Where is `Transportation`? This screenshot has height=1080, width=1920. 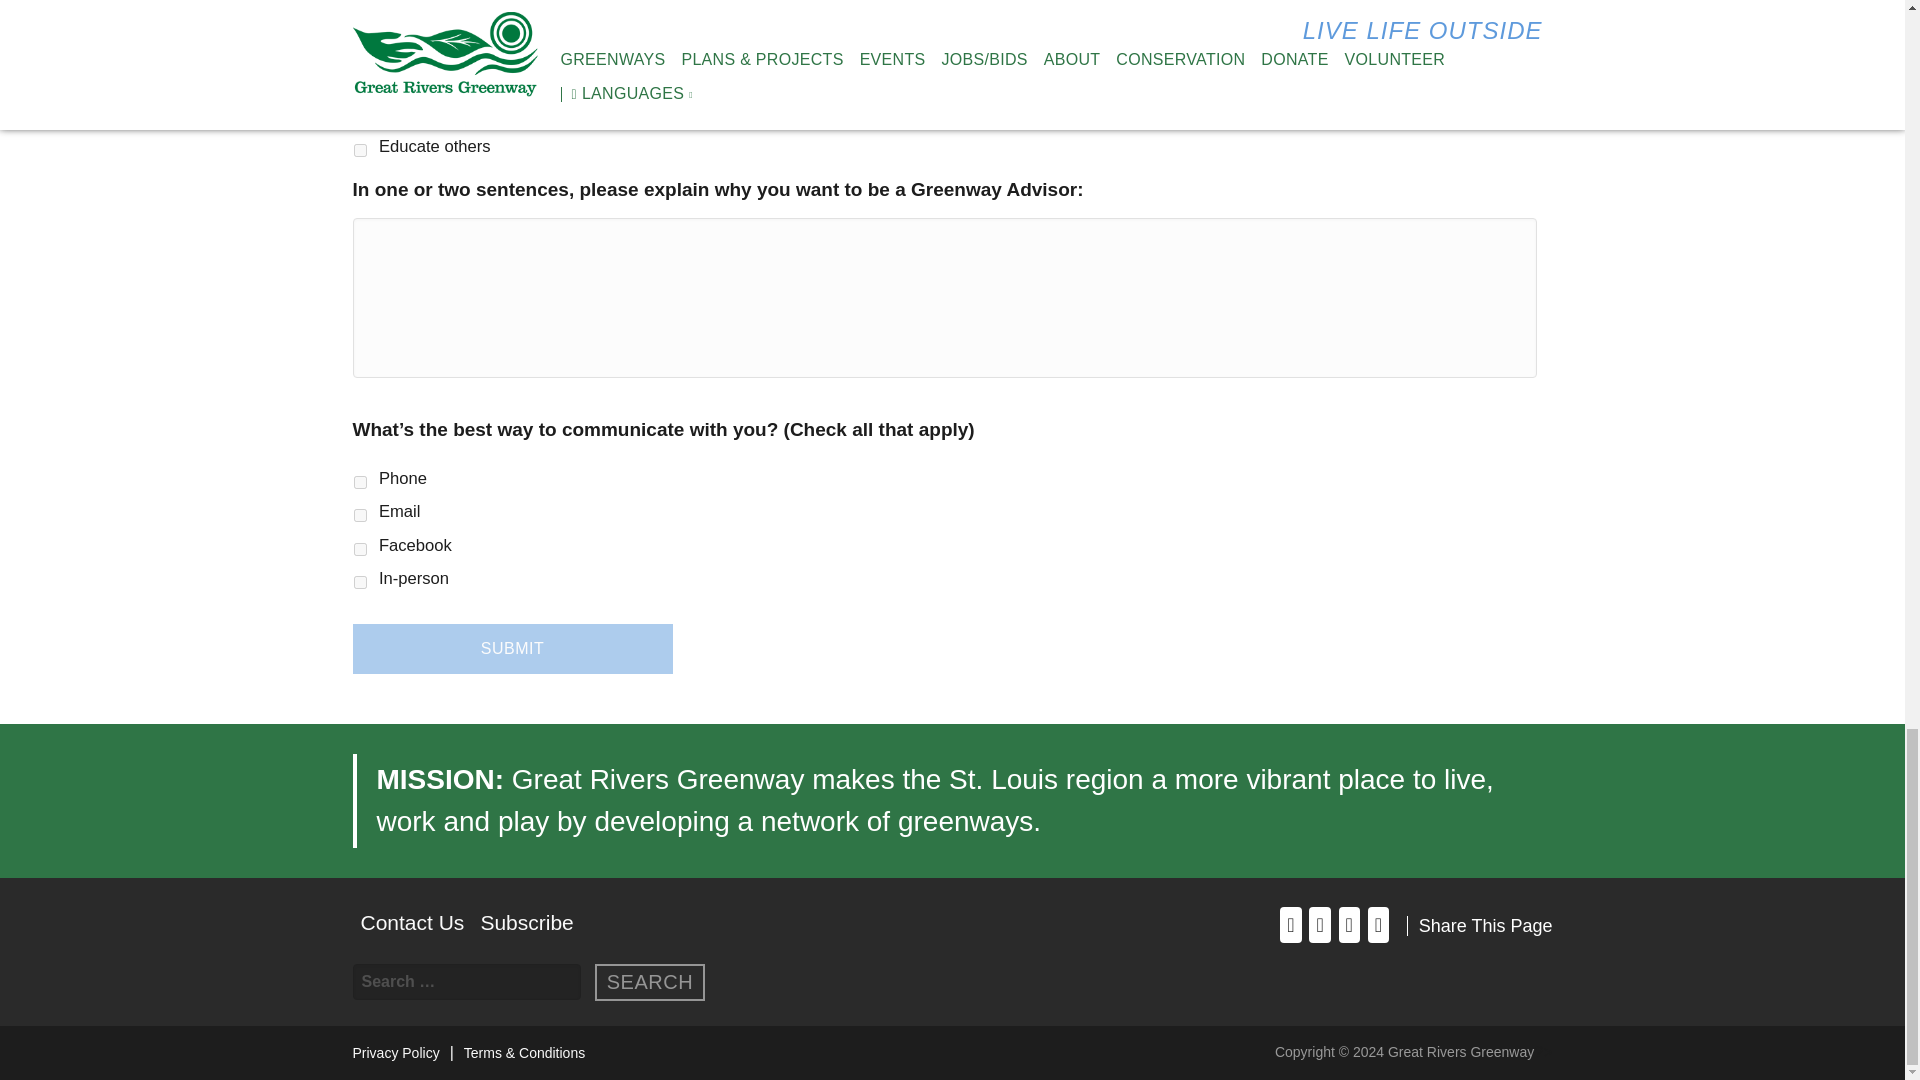
Transportation is located at coordinates (360, 50).